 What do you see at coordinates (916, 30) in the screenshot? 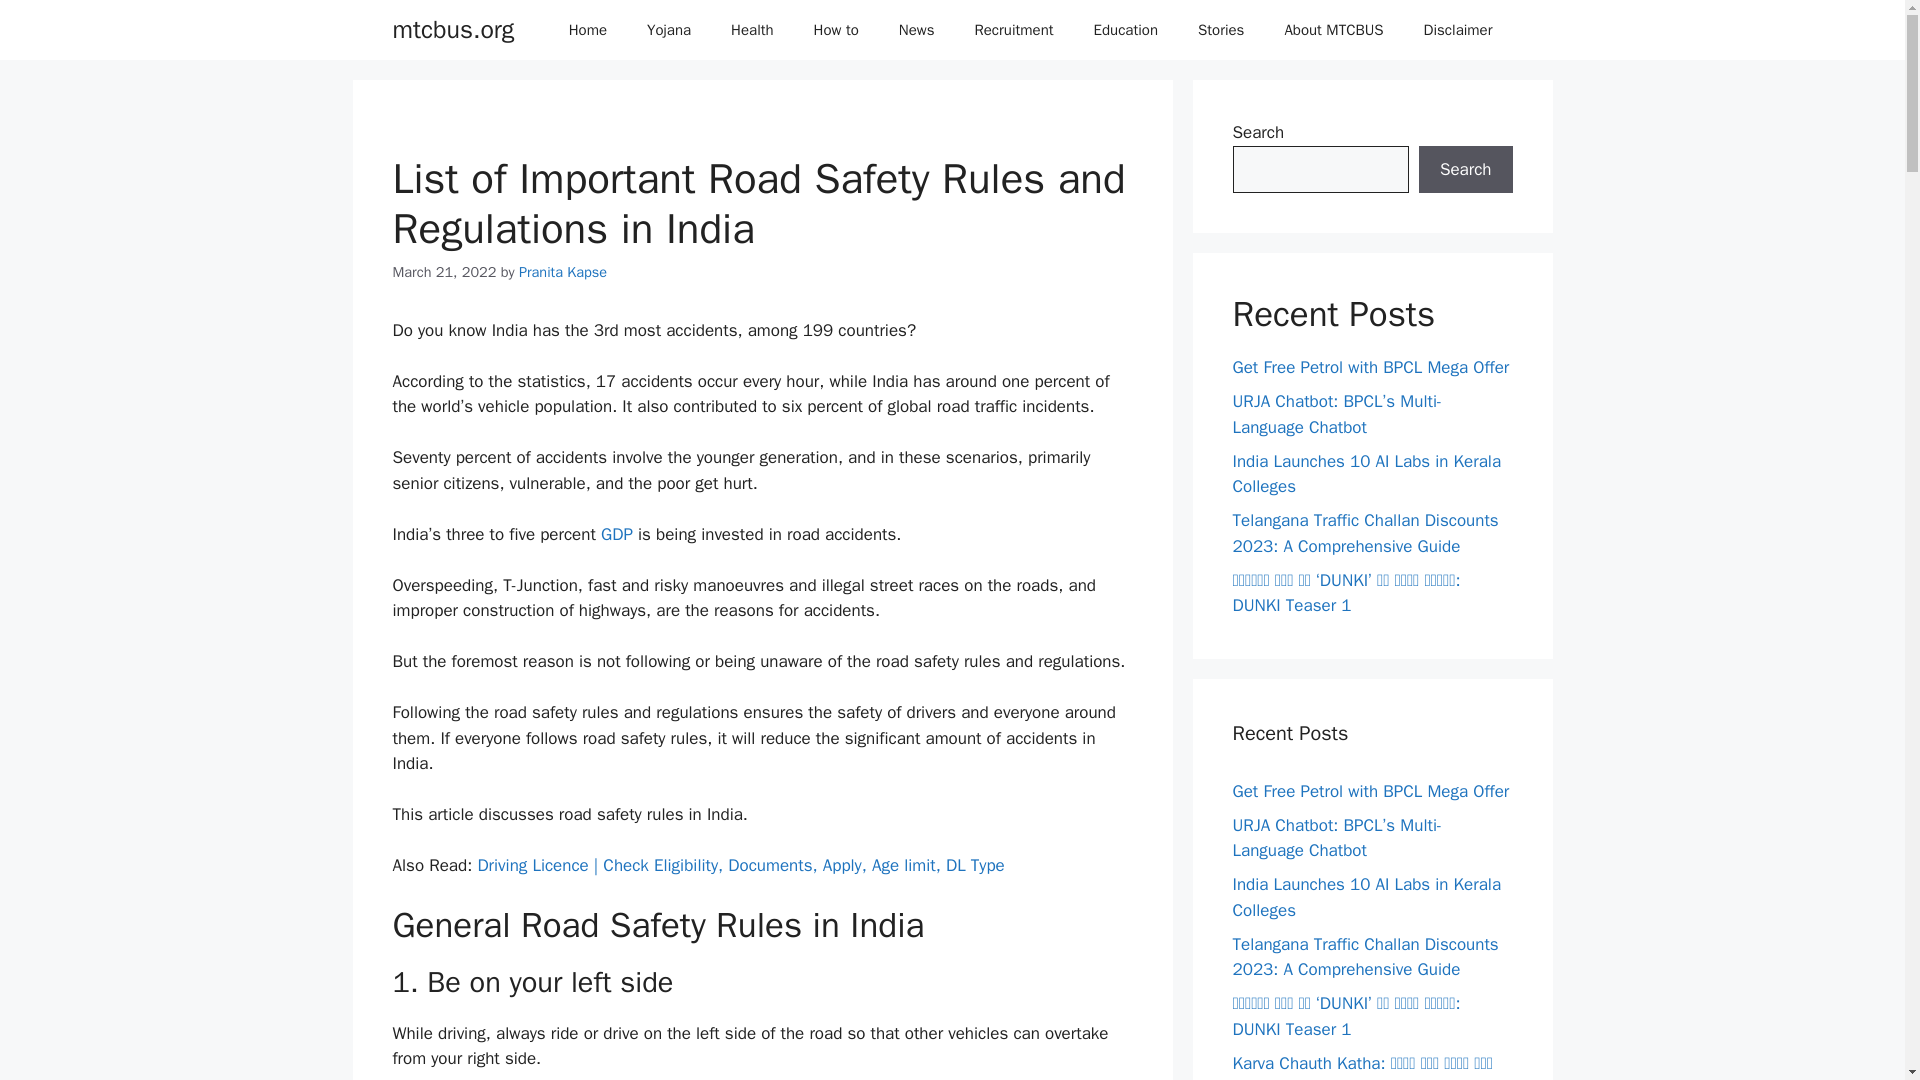
I see `News` at bounding box center [916, 30].